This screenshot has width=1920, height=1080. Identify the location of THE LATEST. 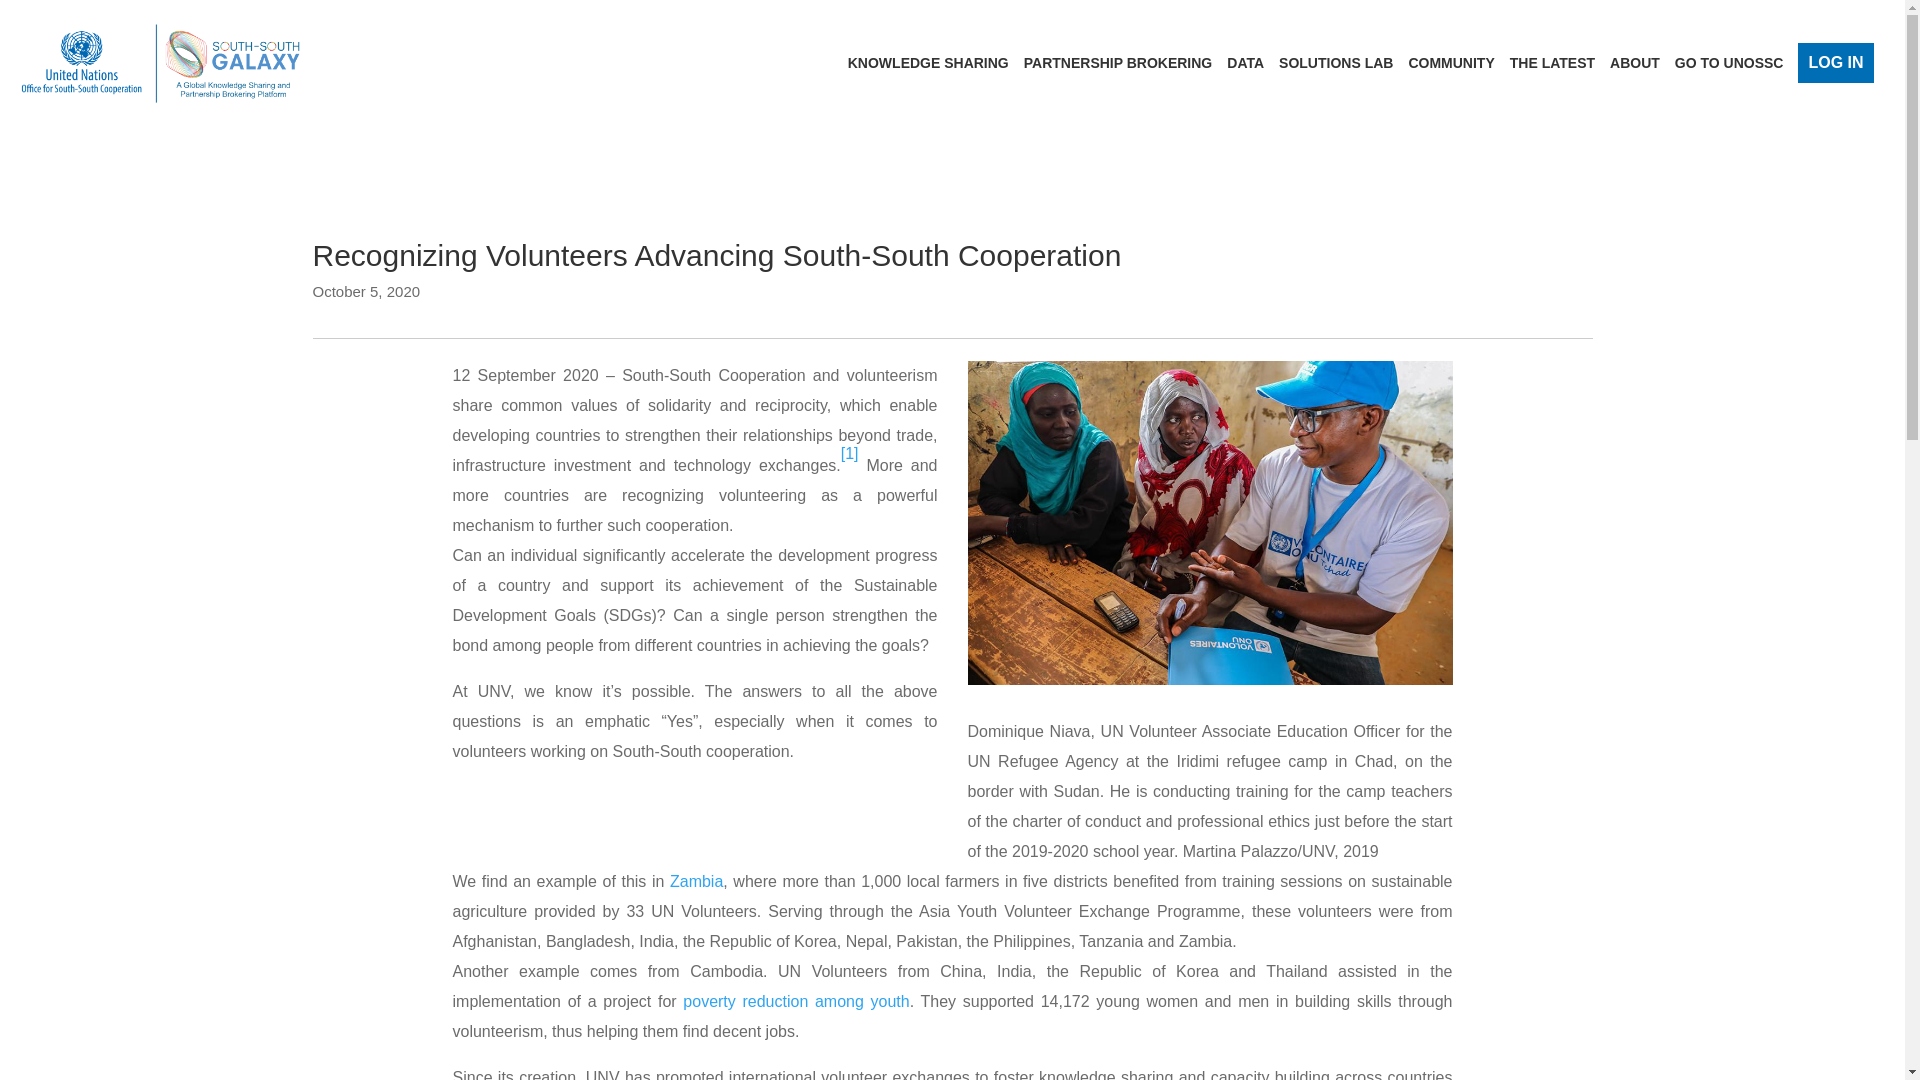
(1552, 66).